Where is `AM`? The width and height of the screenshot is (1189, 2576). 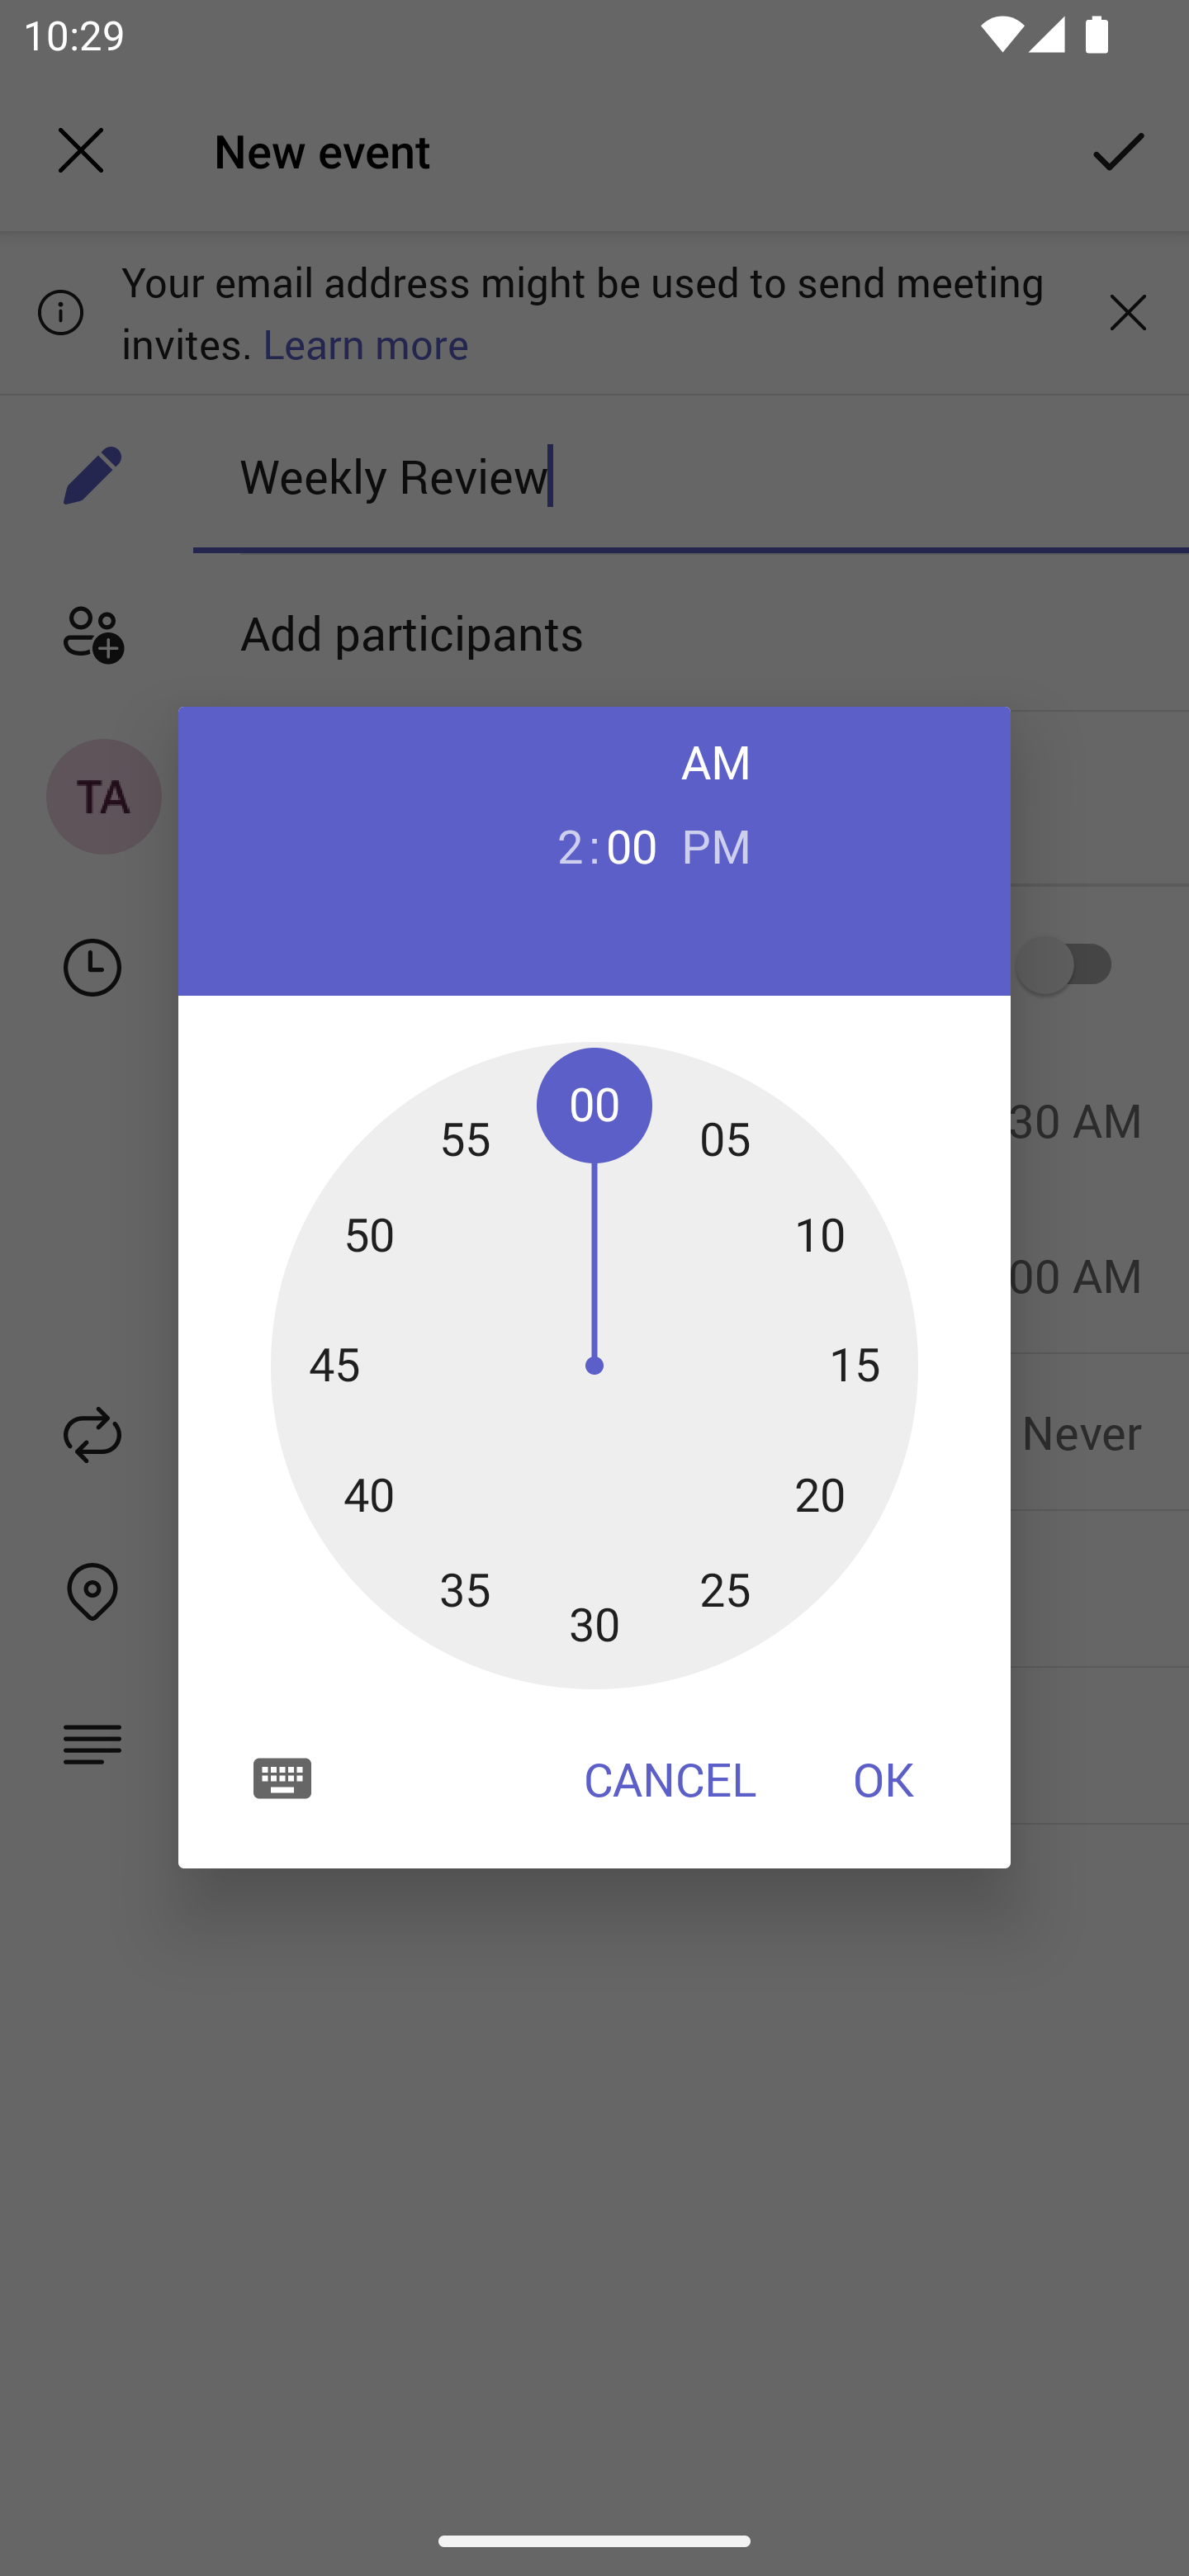 AM is located at coordinates (717, 761).